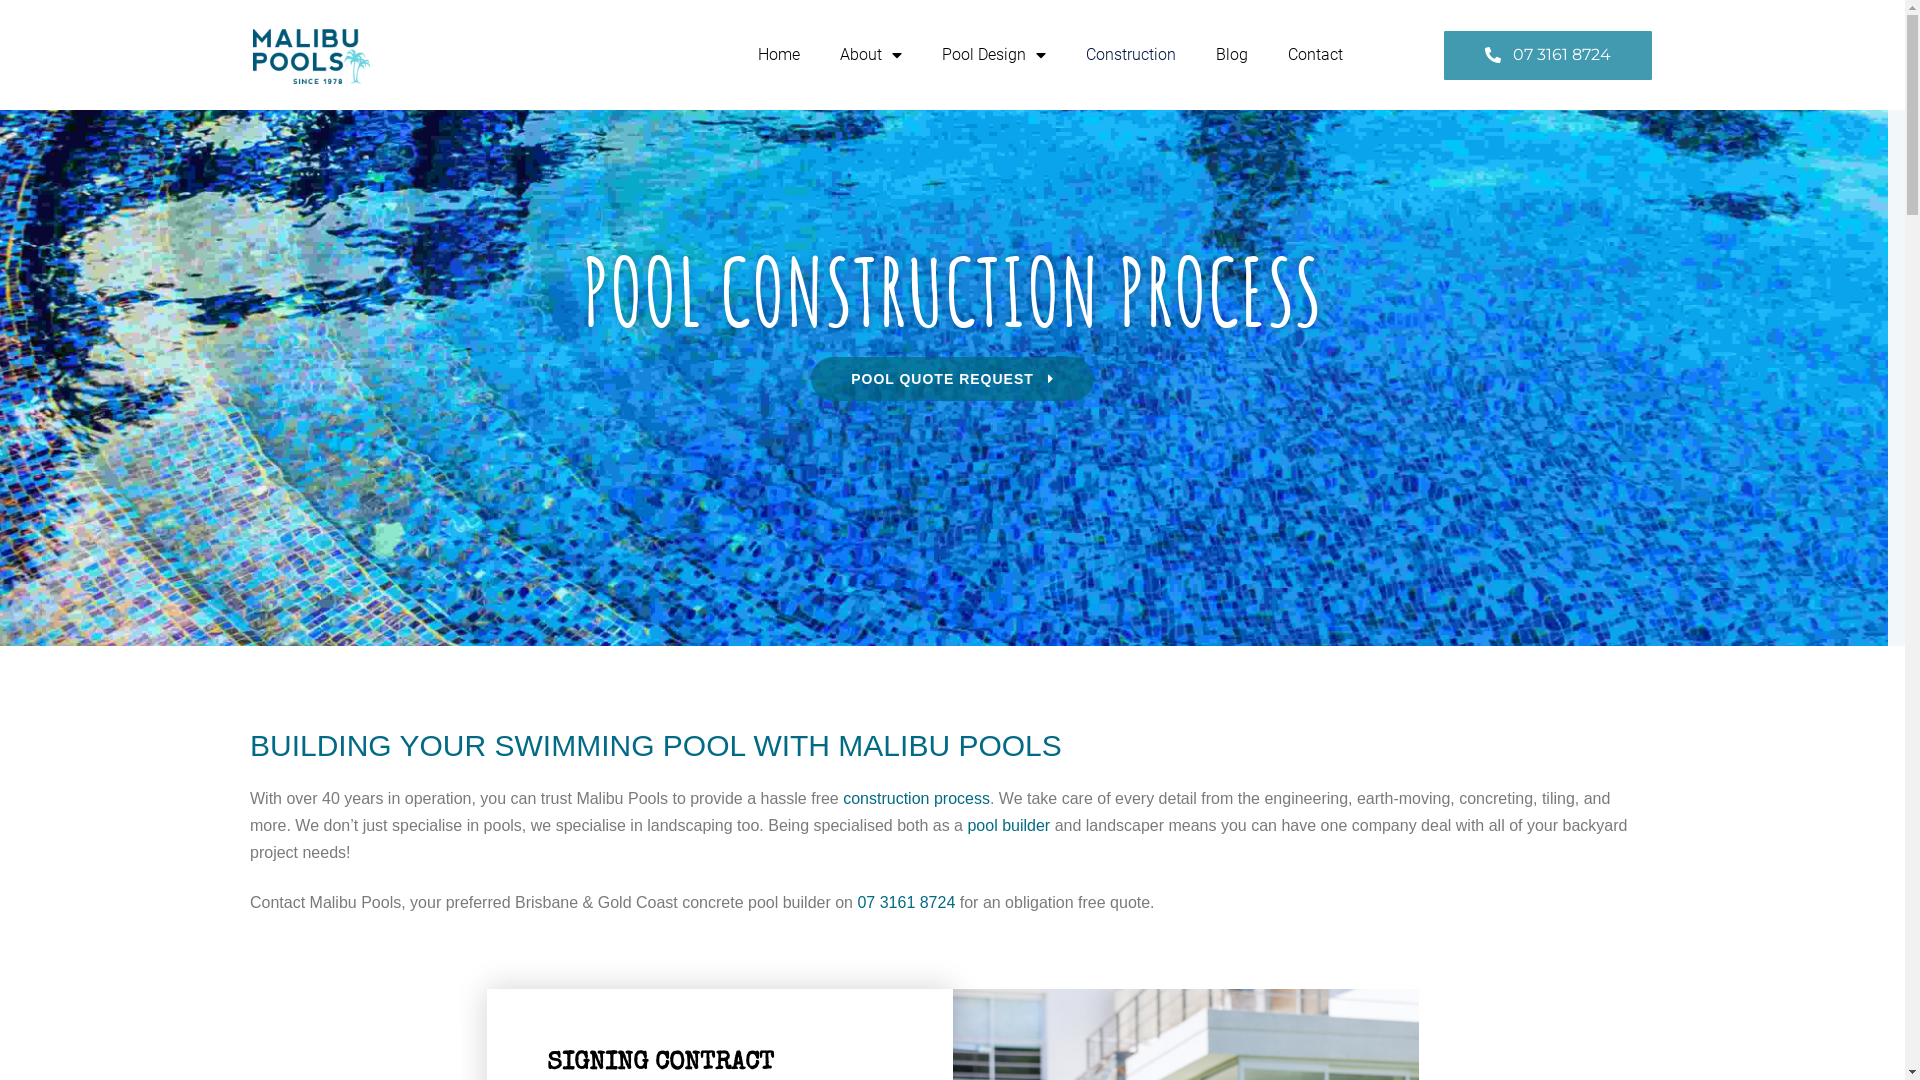 Image resolution: width=1920 pixels, height=1080 pixels. Describe the element at coordinates (1008, 826) in the screenshot. I see `pool builder` at that location.